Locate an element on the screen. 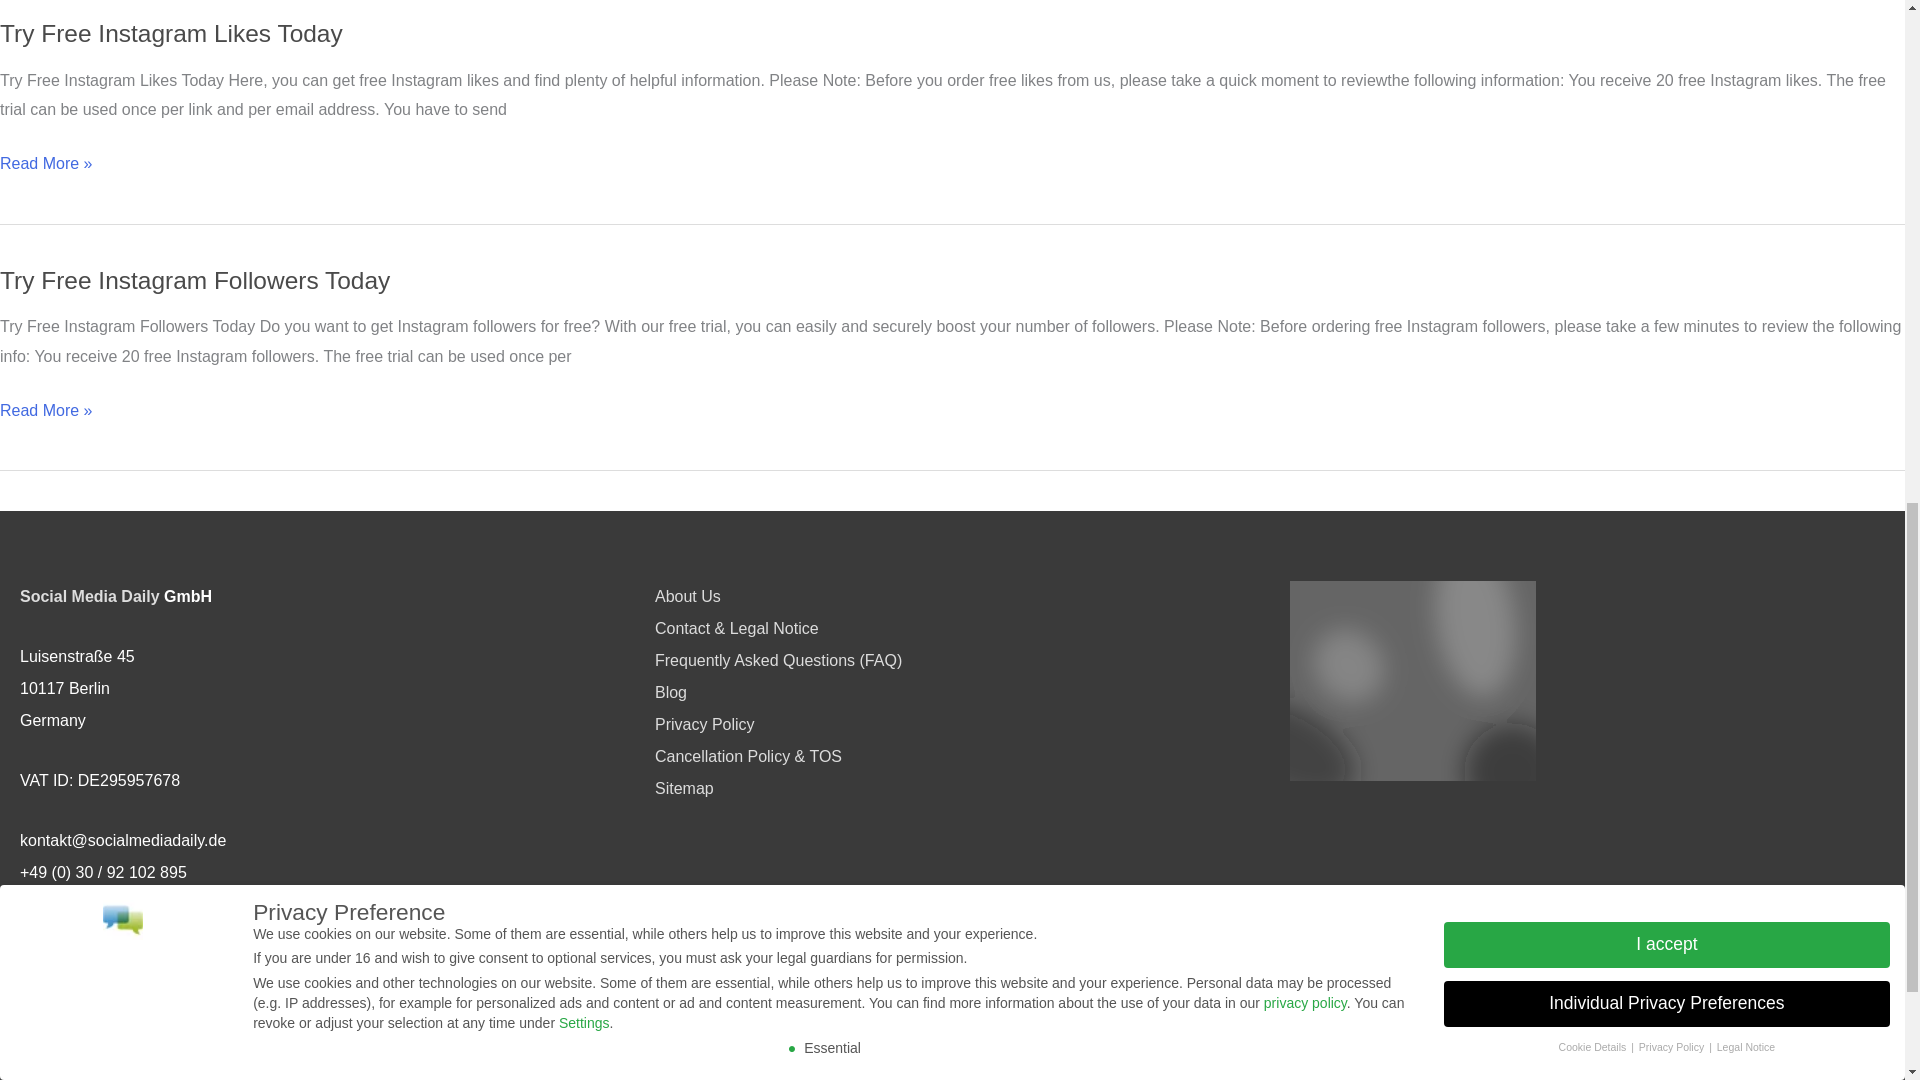 Image resolution: width=1920 pixels, height=1080 pixels. Social Media Daily is located at coordinates (89, 596).